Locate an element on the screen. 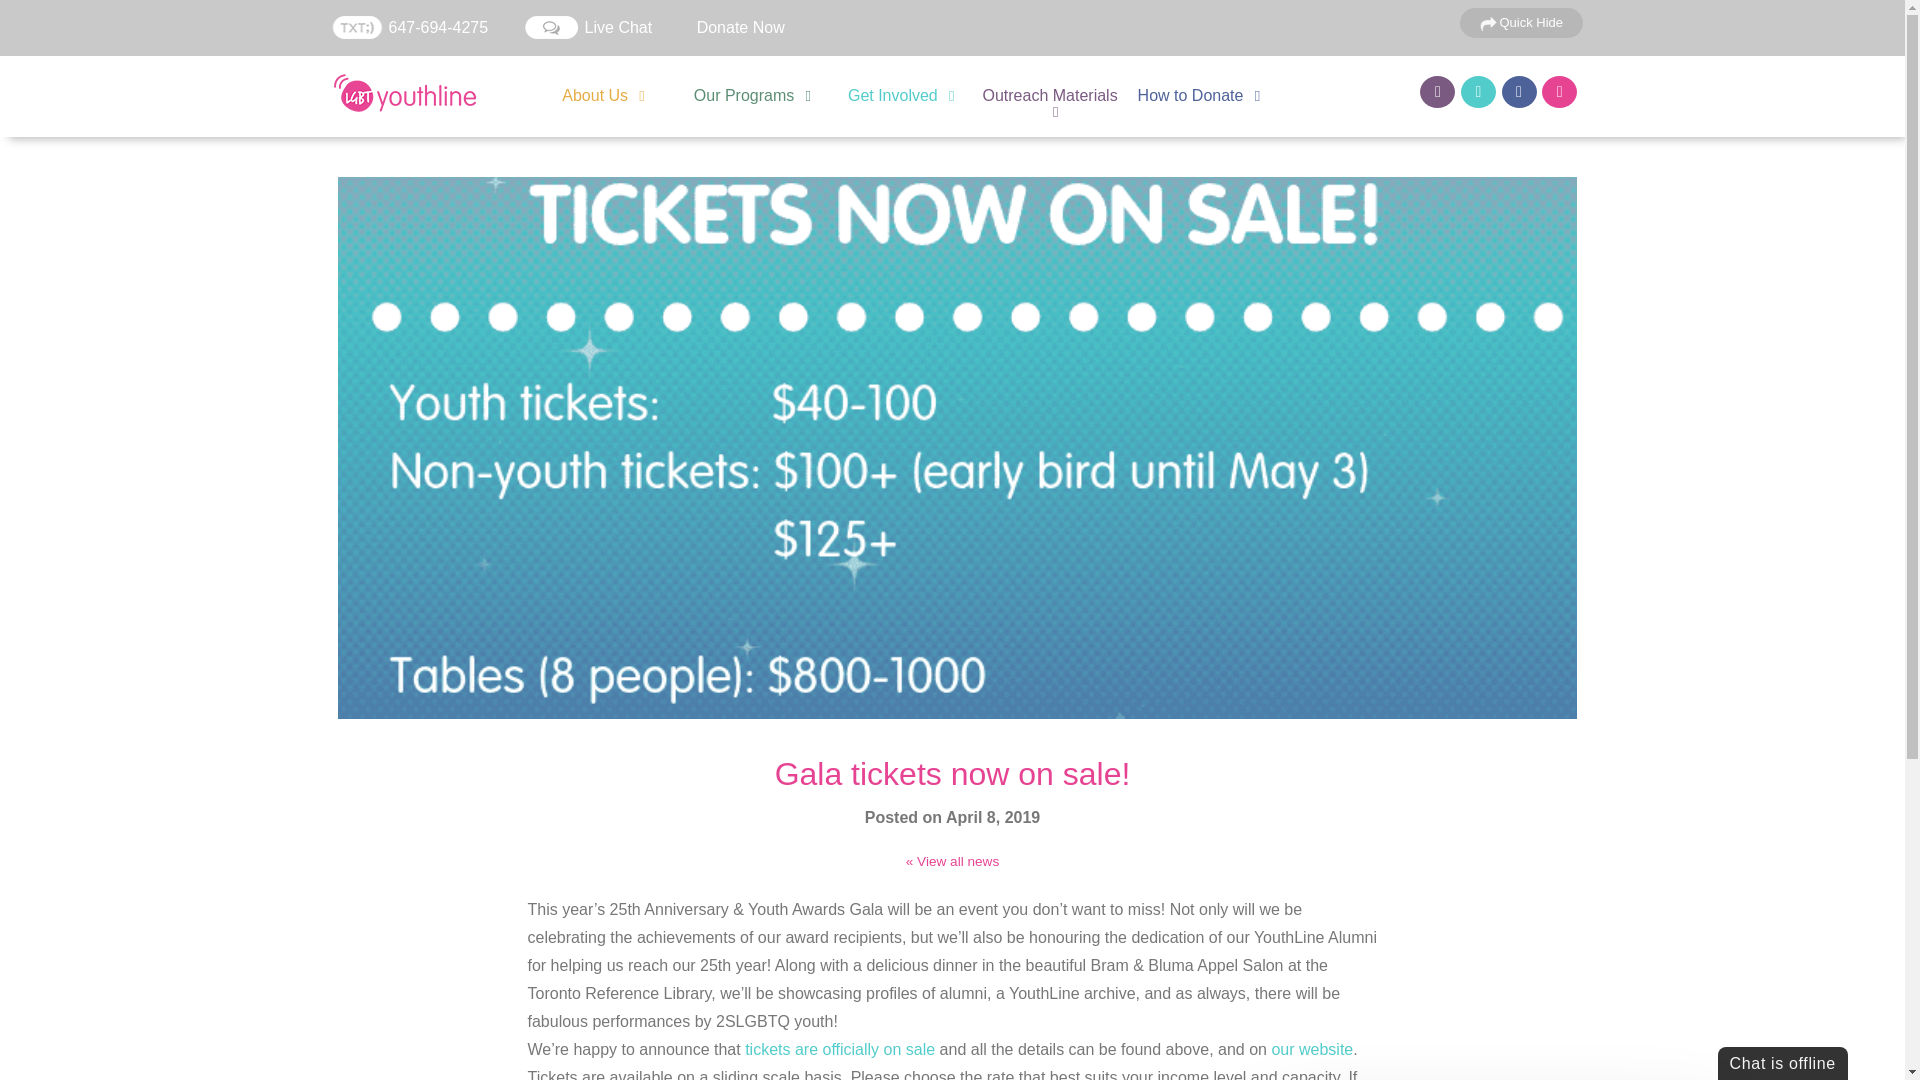 This screenshot has height=1080, width=1920. About Us is located at coordinates (594, 95).